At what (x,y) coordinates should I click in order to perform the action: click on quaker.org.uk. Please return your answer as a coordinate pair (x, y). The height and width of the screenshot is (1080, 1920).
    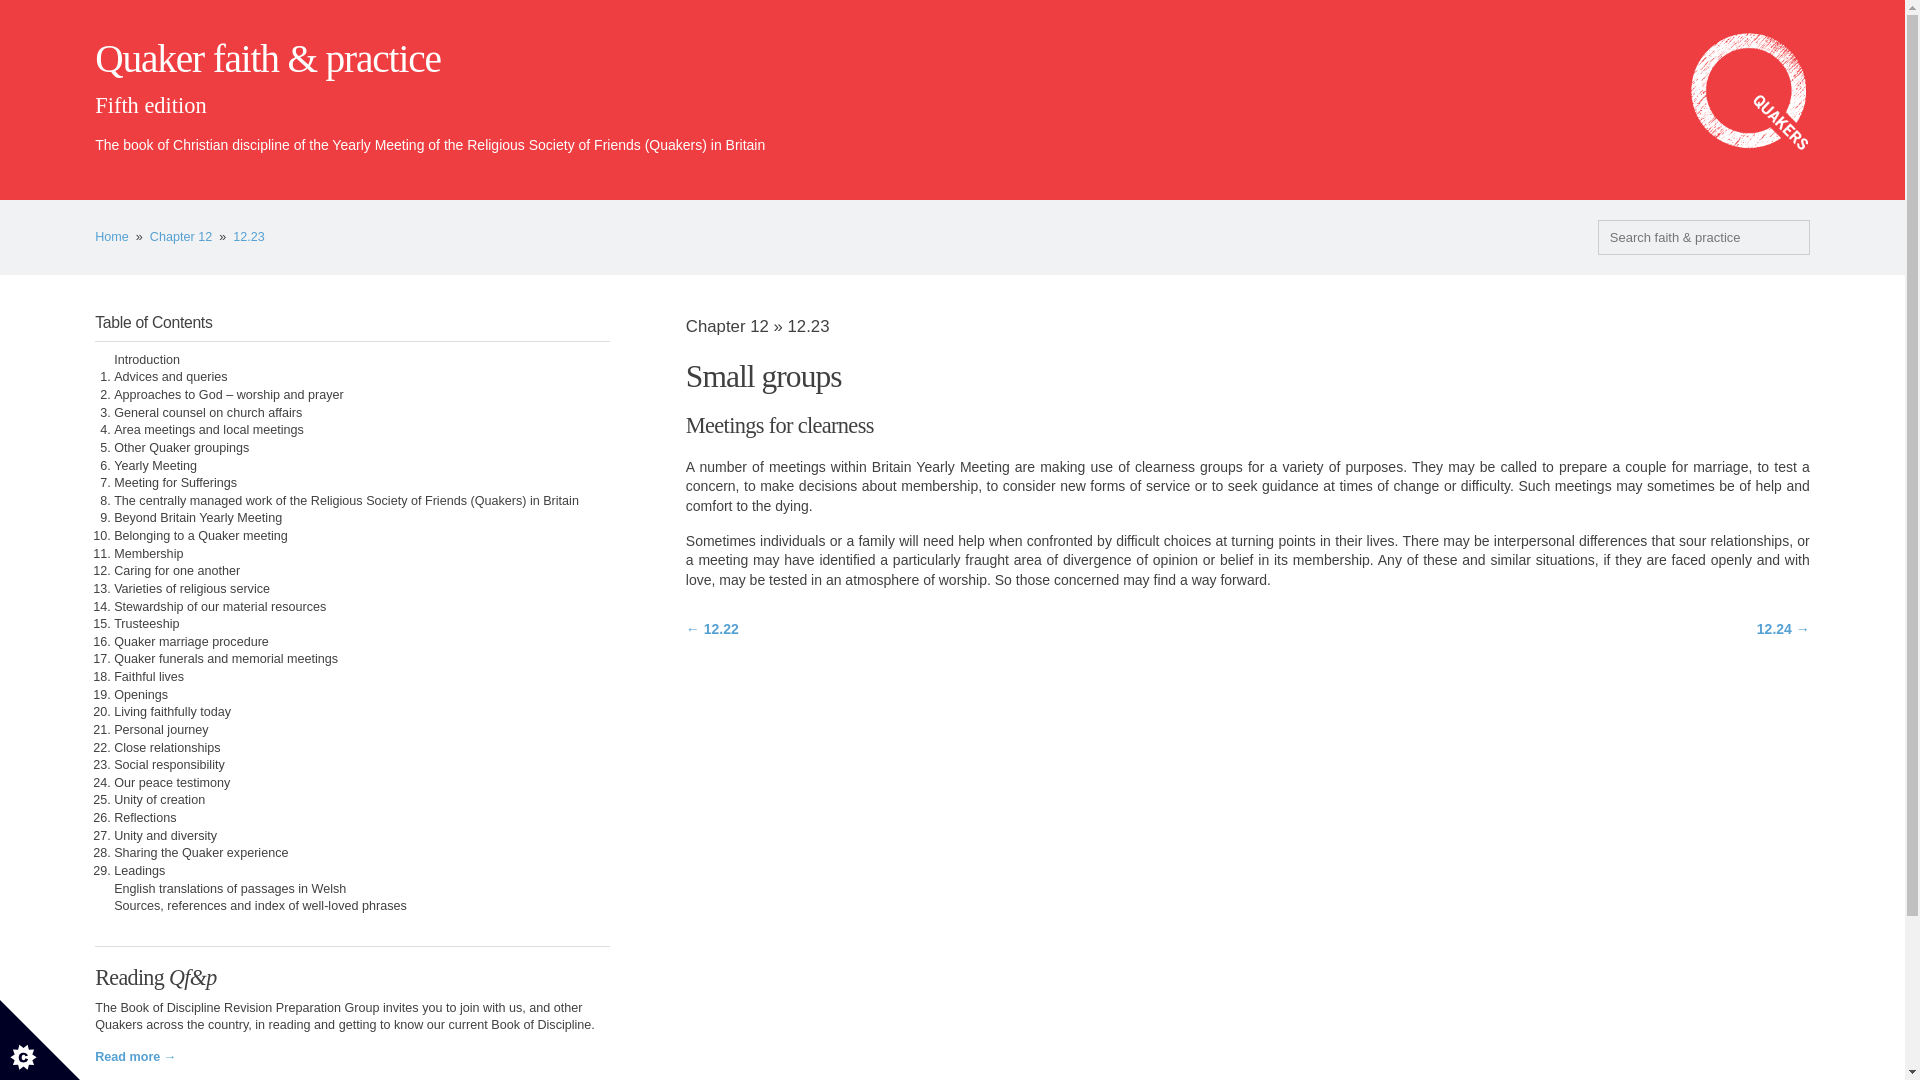
    Looking at the image, I should click on (1750, 92).